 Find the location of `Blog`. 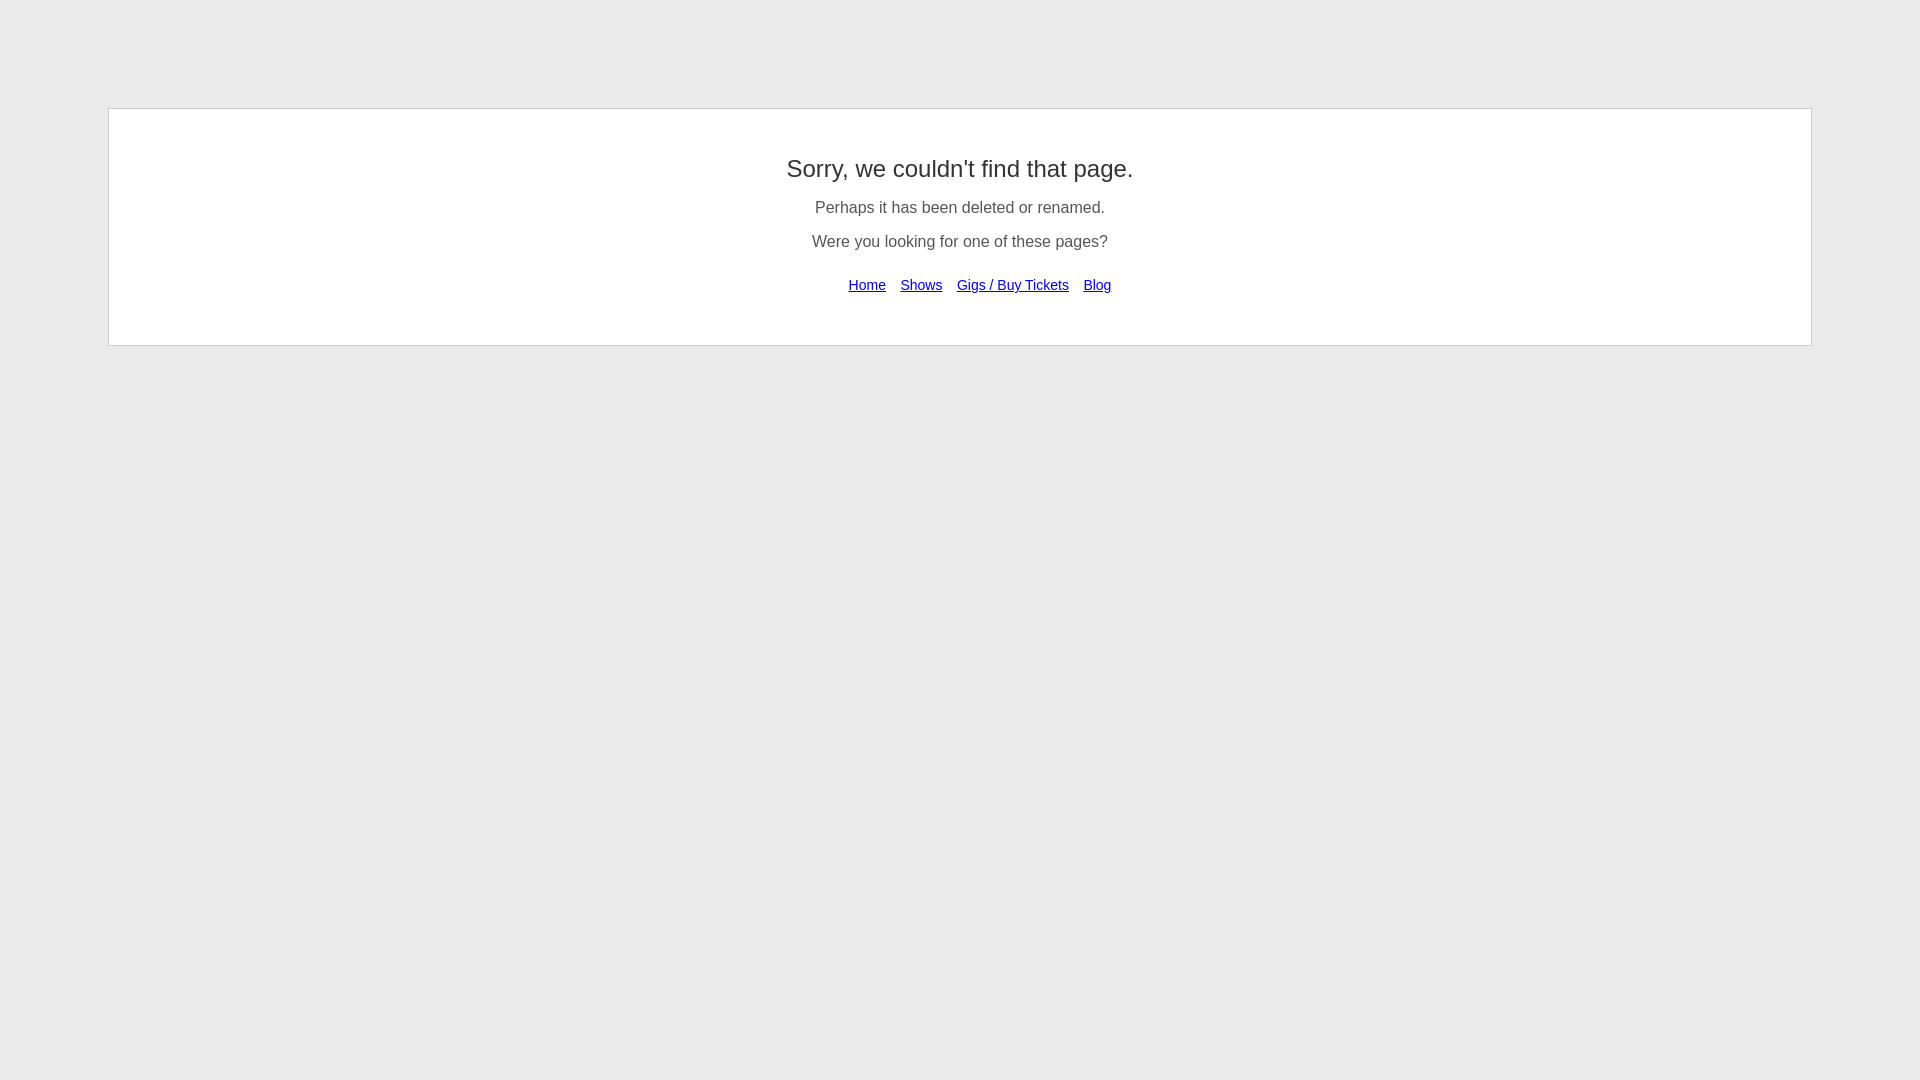

Blog is located at coordinates (1097, 285).